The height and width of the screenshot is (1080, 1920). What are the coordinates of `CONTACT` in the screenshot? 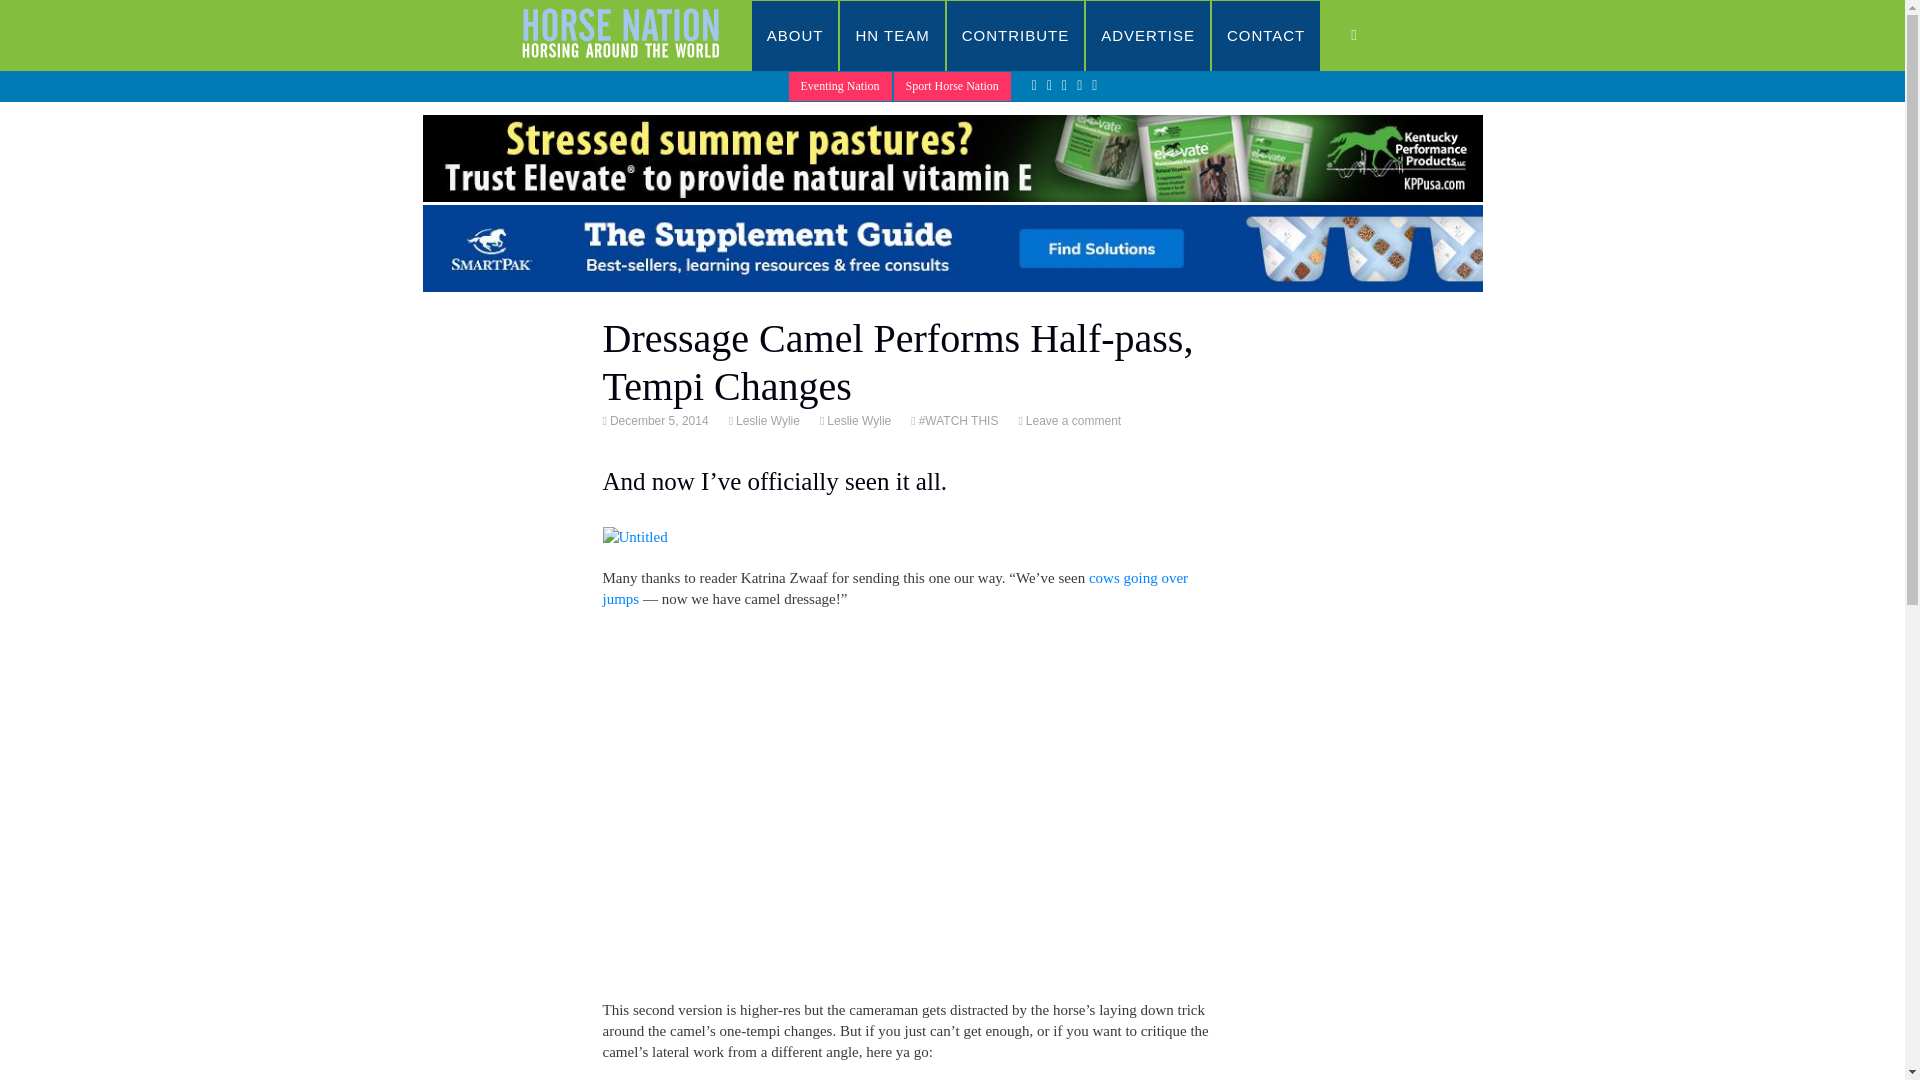 It's located at (1266, 36).